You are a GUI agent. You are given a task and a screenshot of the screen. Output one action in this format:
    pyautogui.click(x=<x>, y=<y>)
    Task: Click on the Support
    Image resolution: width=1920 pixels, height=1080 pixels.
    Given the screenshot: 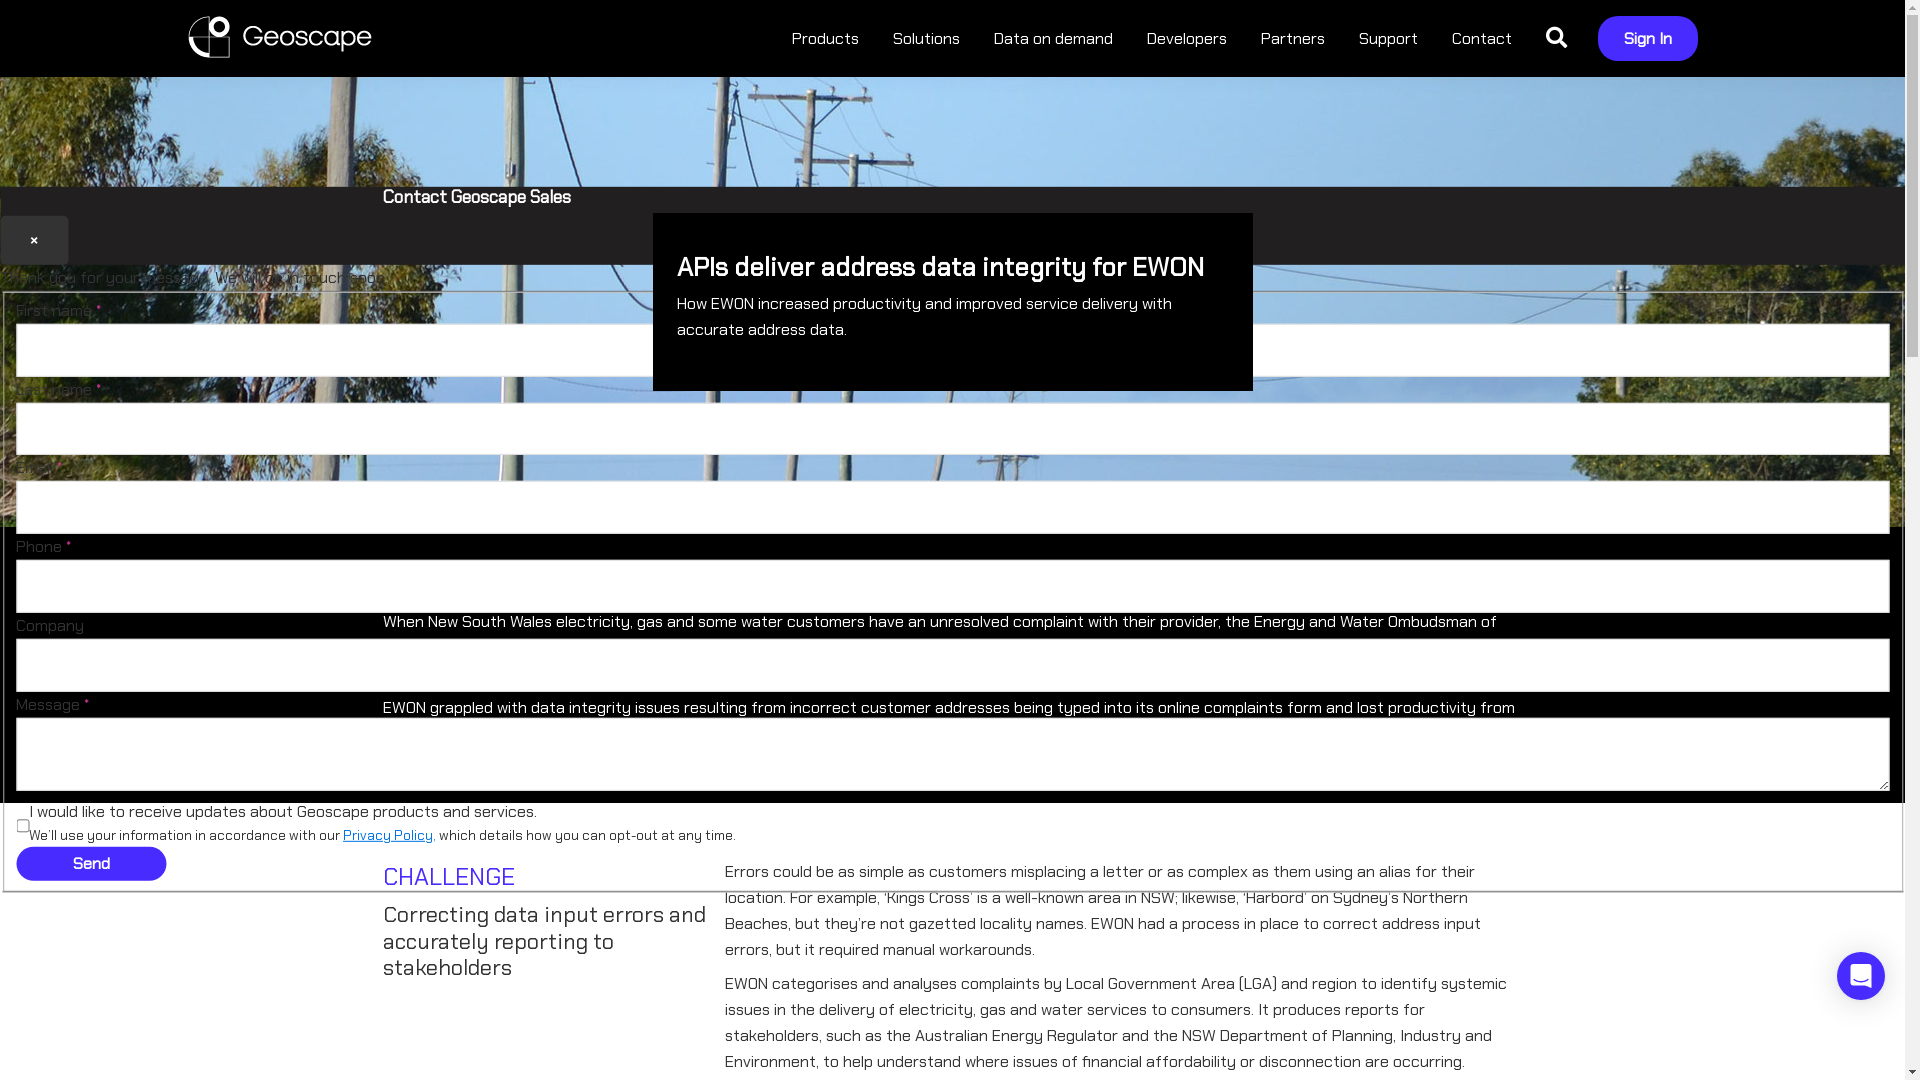 What is the action you would take?
    pyautogui.click(x=1388, y=38)
    